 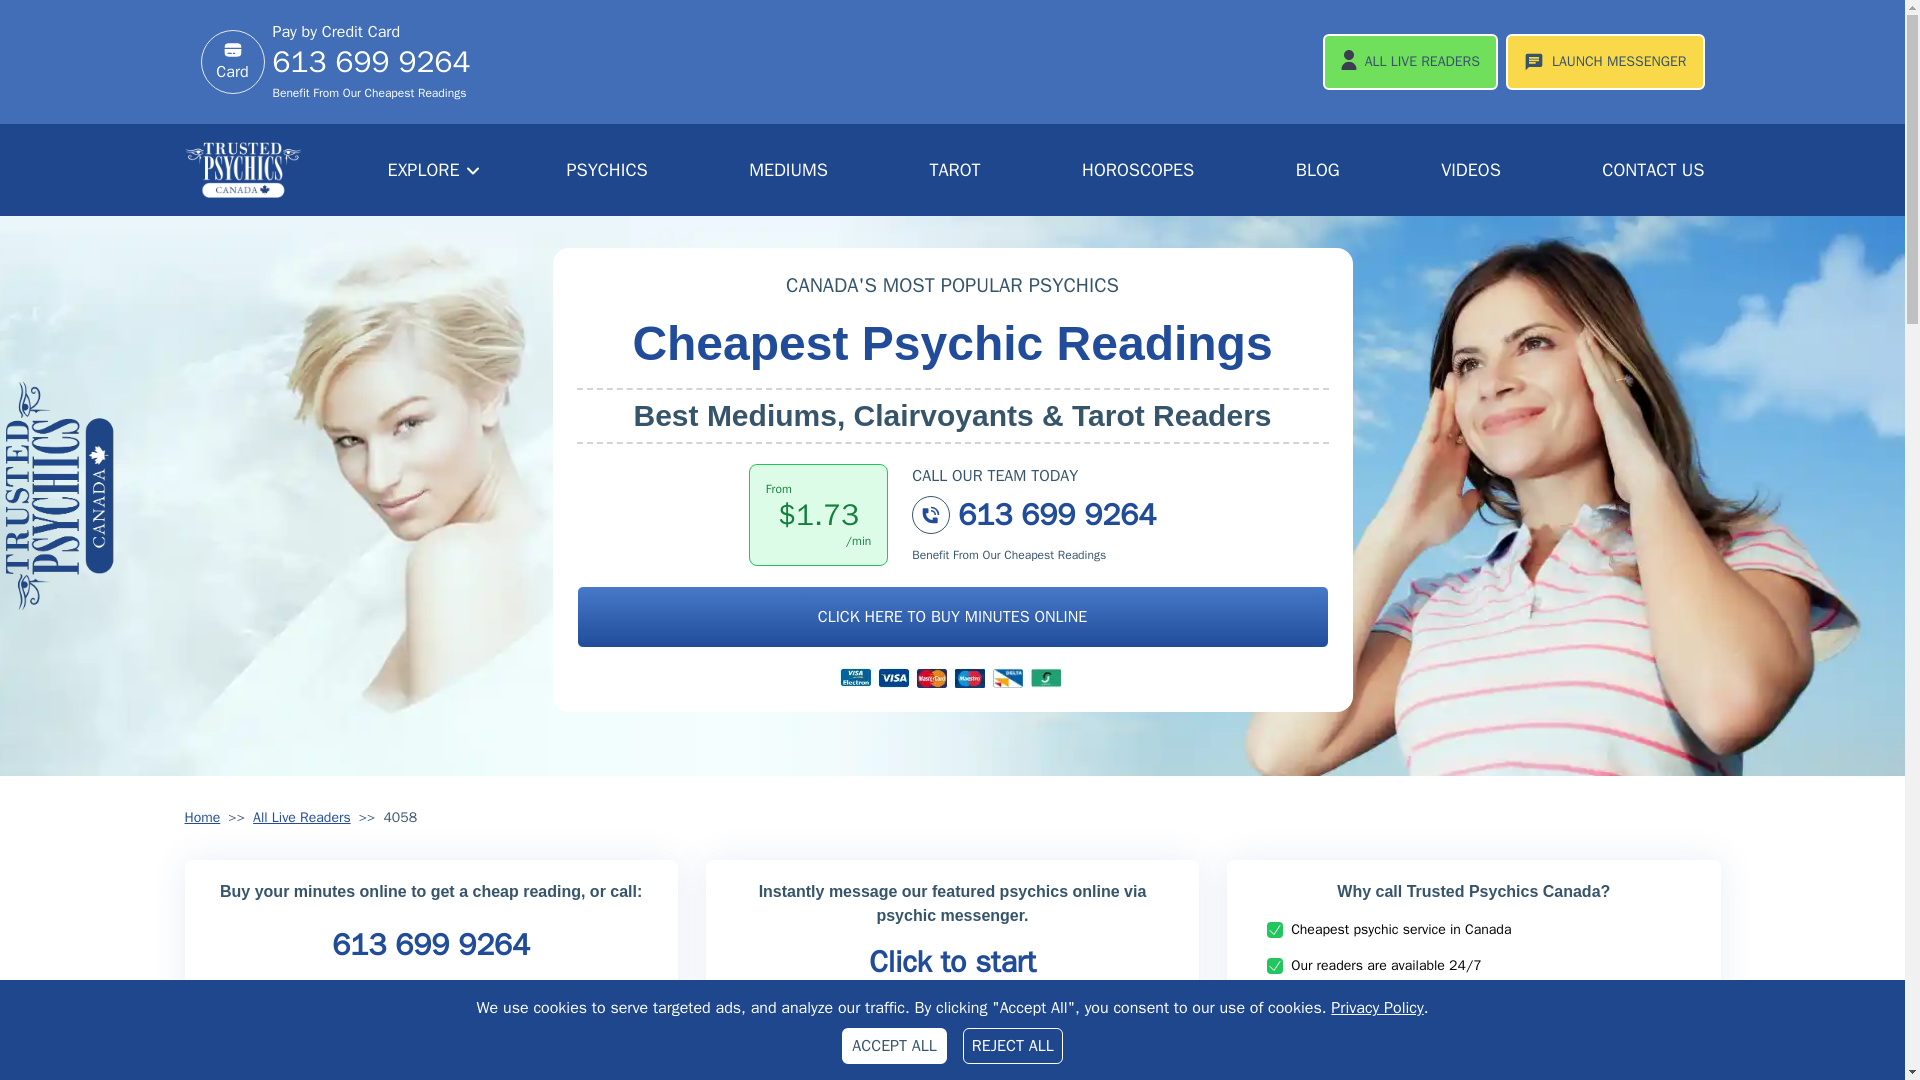 I want to click on CONTACT US, so click(x=1652, y=170).